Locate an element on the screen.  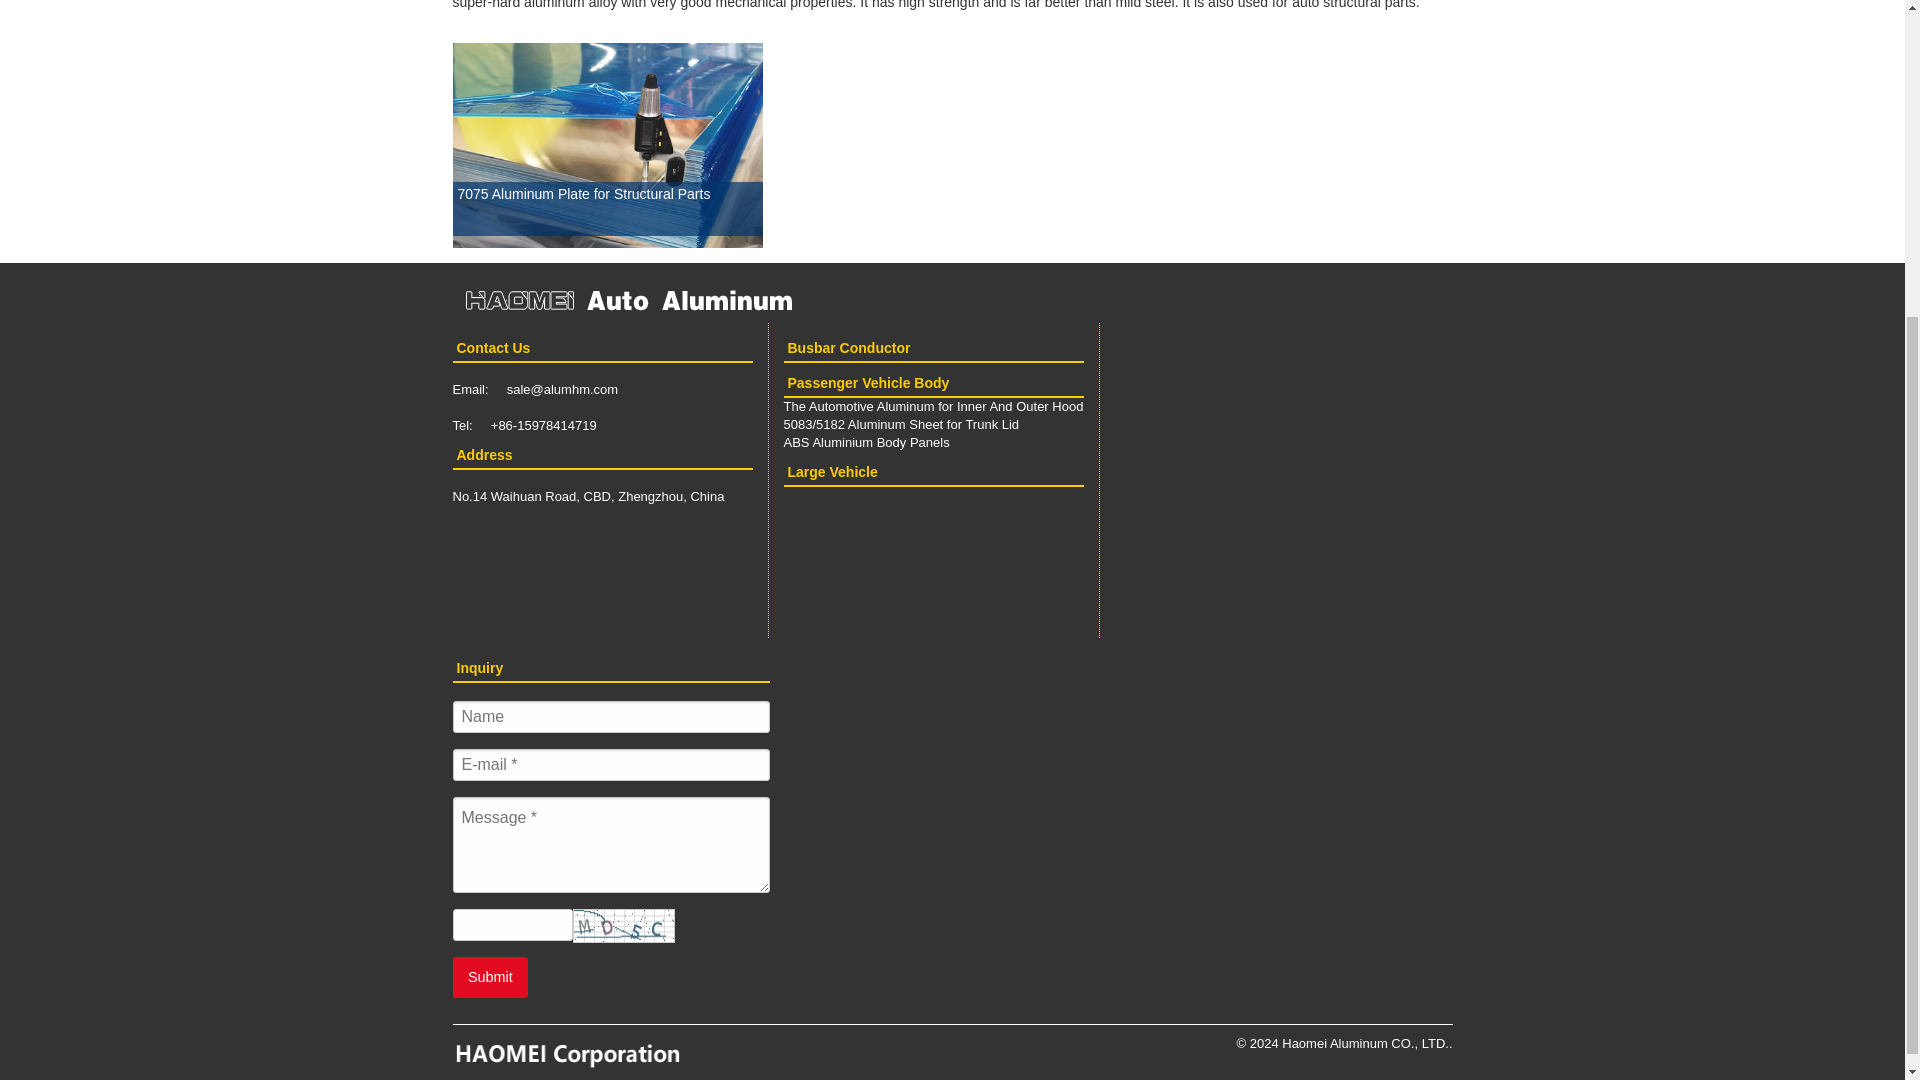
7075 Aluminum Plate for Structural Parts is located at coordinates (606, 236).